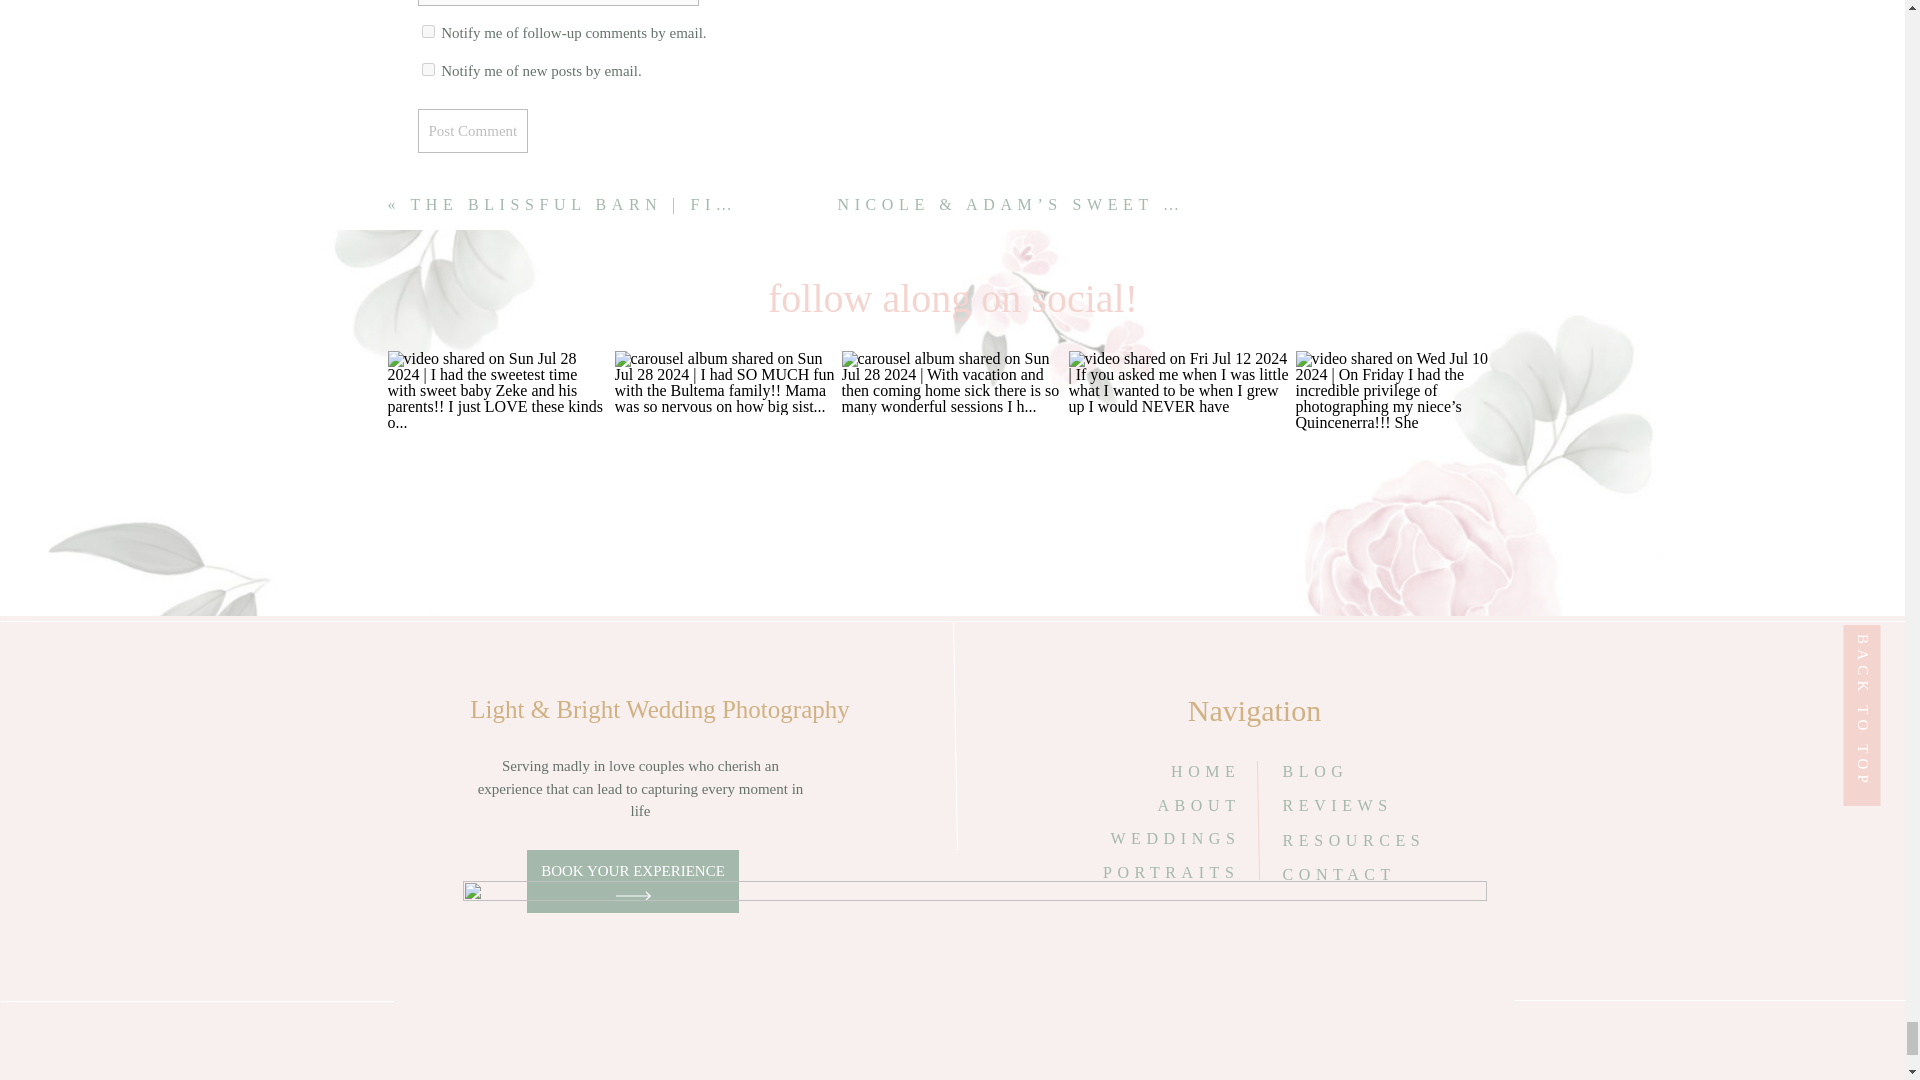 Image resolution: width=1920 pixels, height=1080 pixels. What do you see at coordinates (474, 130) in the screenshot?
I see `Post Comment` at bounding box center [474, 130].